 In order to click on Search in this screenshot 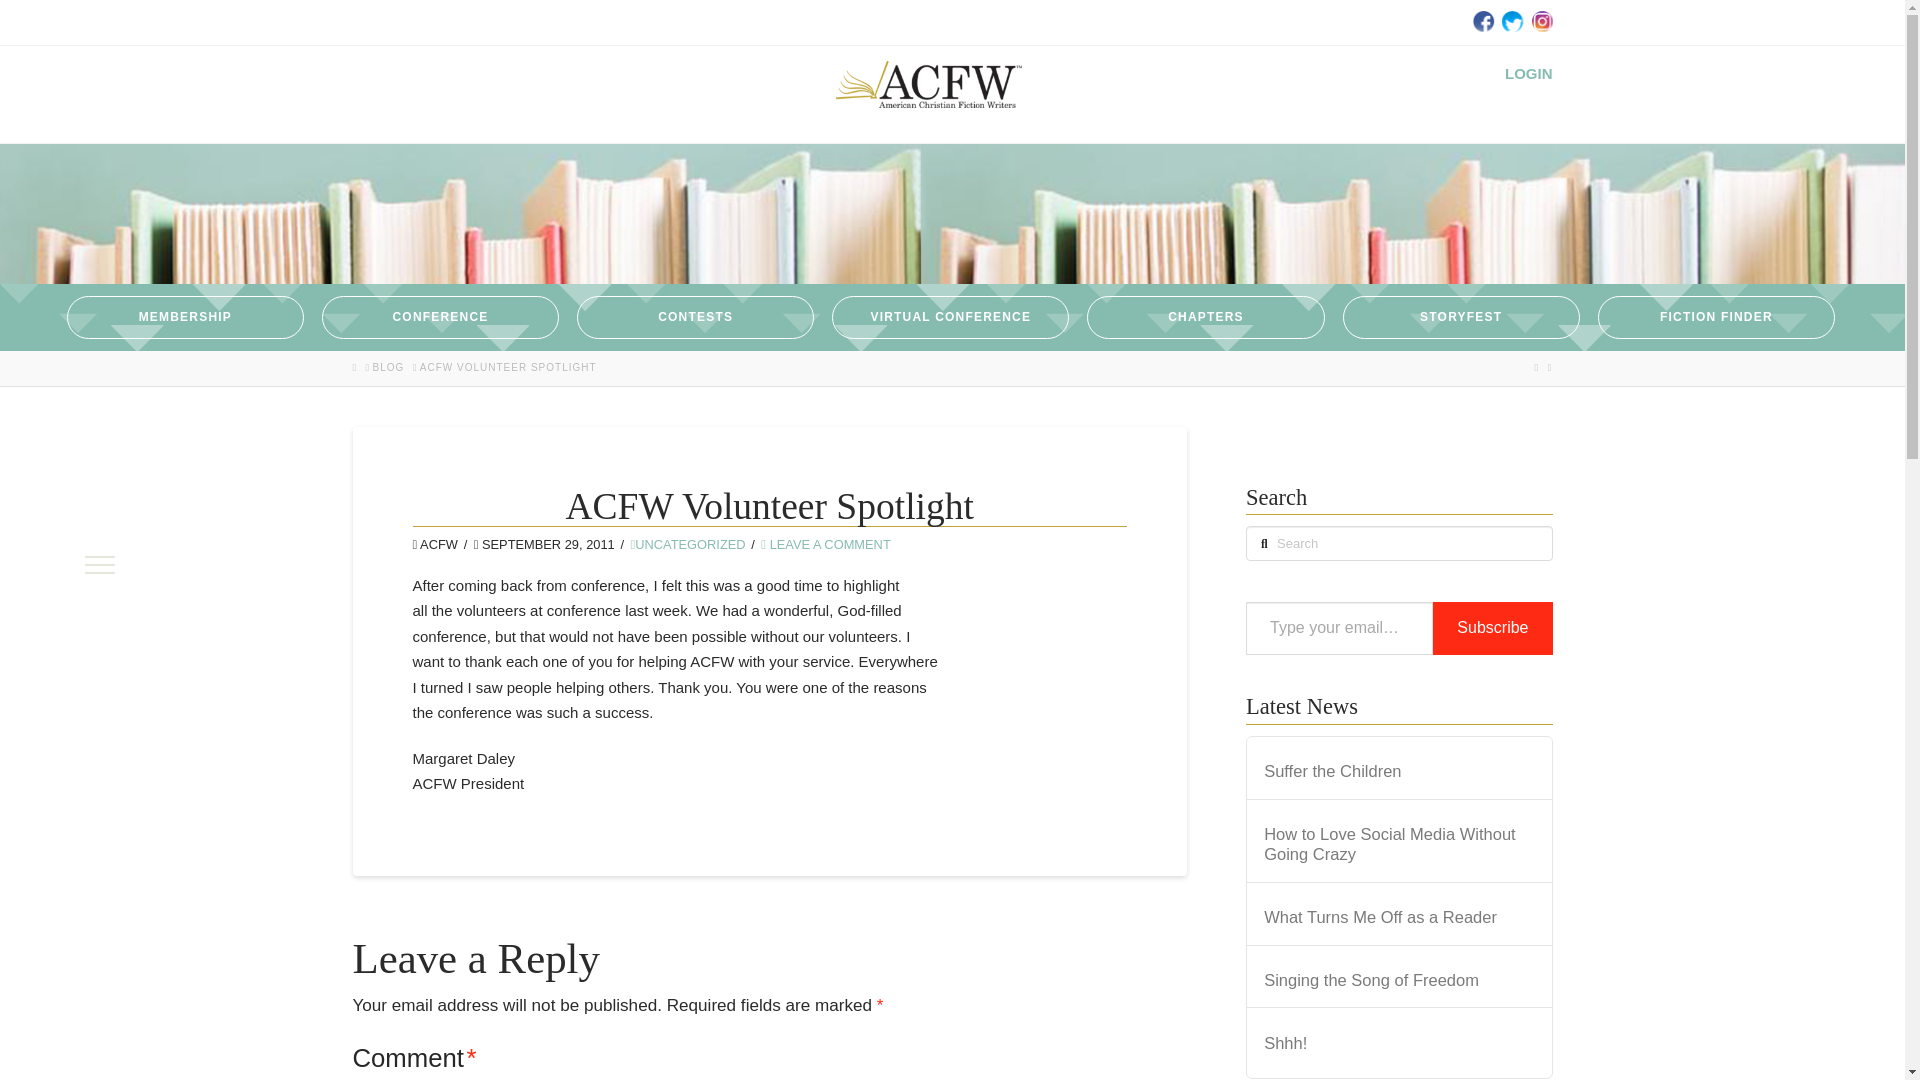, I will do `click(44, 21)`.